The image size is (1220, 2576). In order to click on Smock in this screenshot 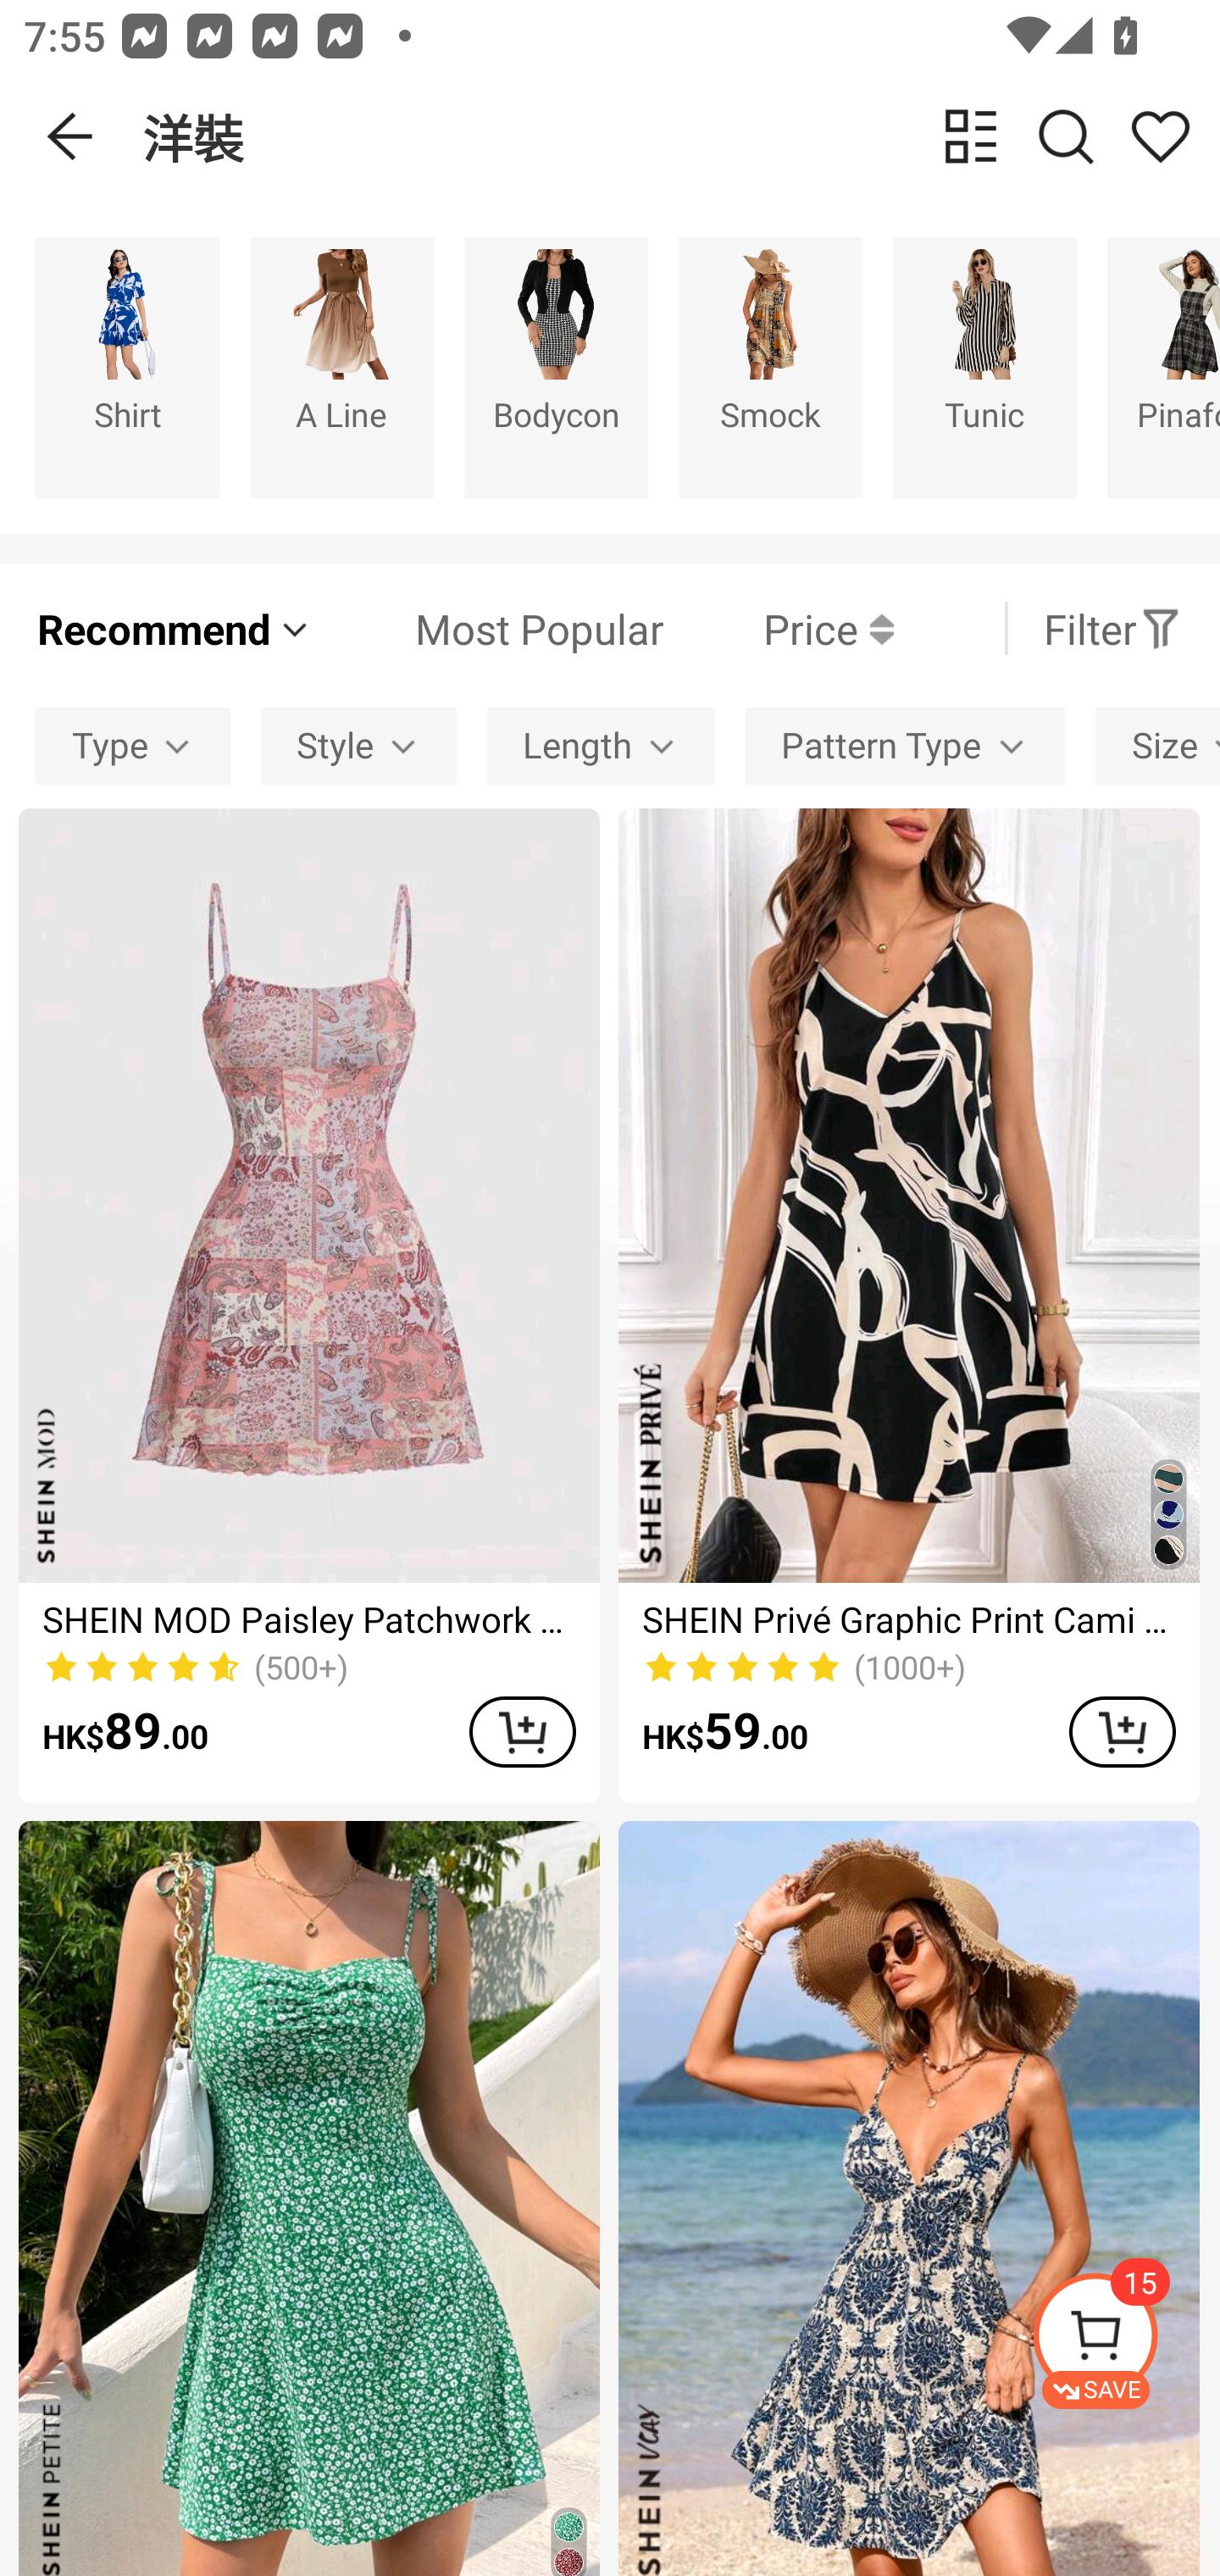, I will do `click(770, 366)`.